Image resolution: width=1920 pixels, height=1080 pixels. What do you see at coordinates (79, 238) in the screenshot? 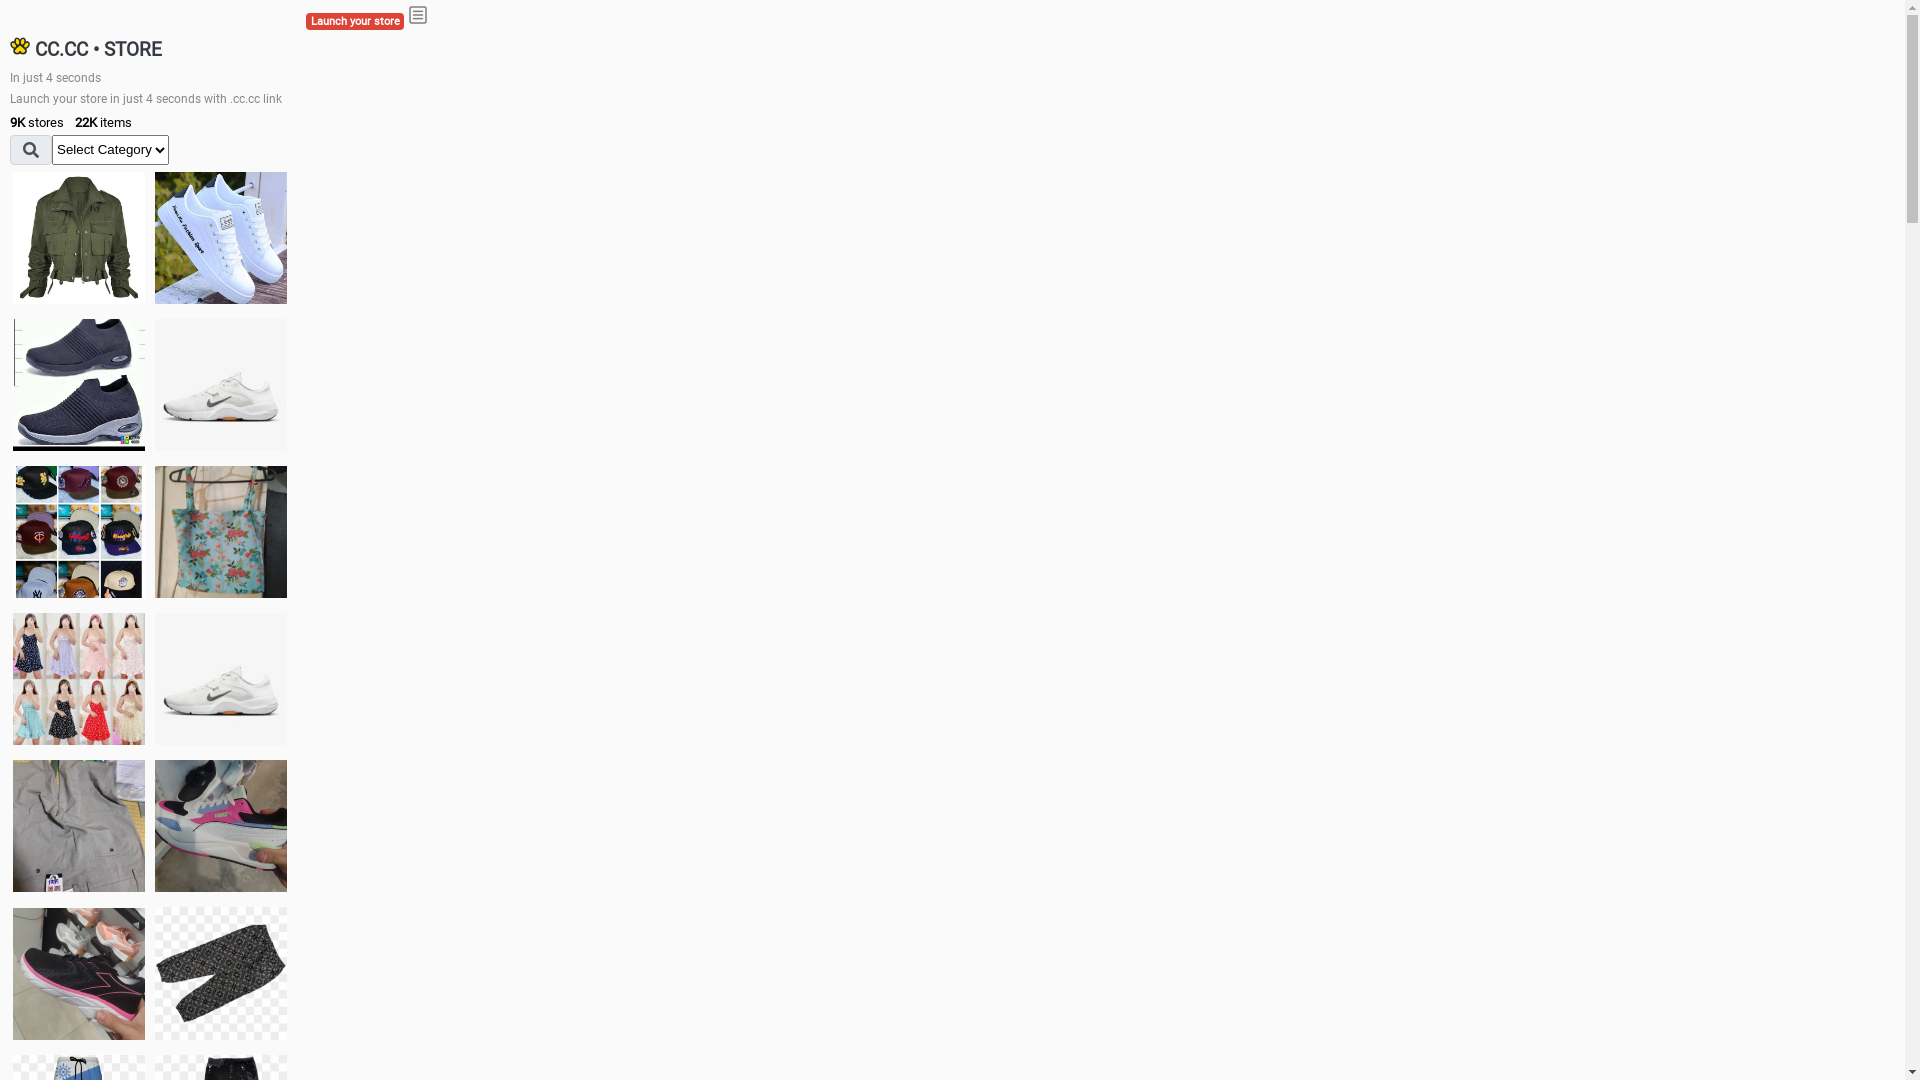
I see `jacket` at bounding box center [79, 238].